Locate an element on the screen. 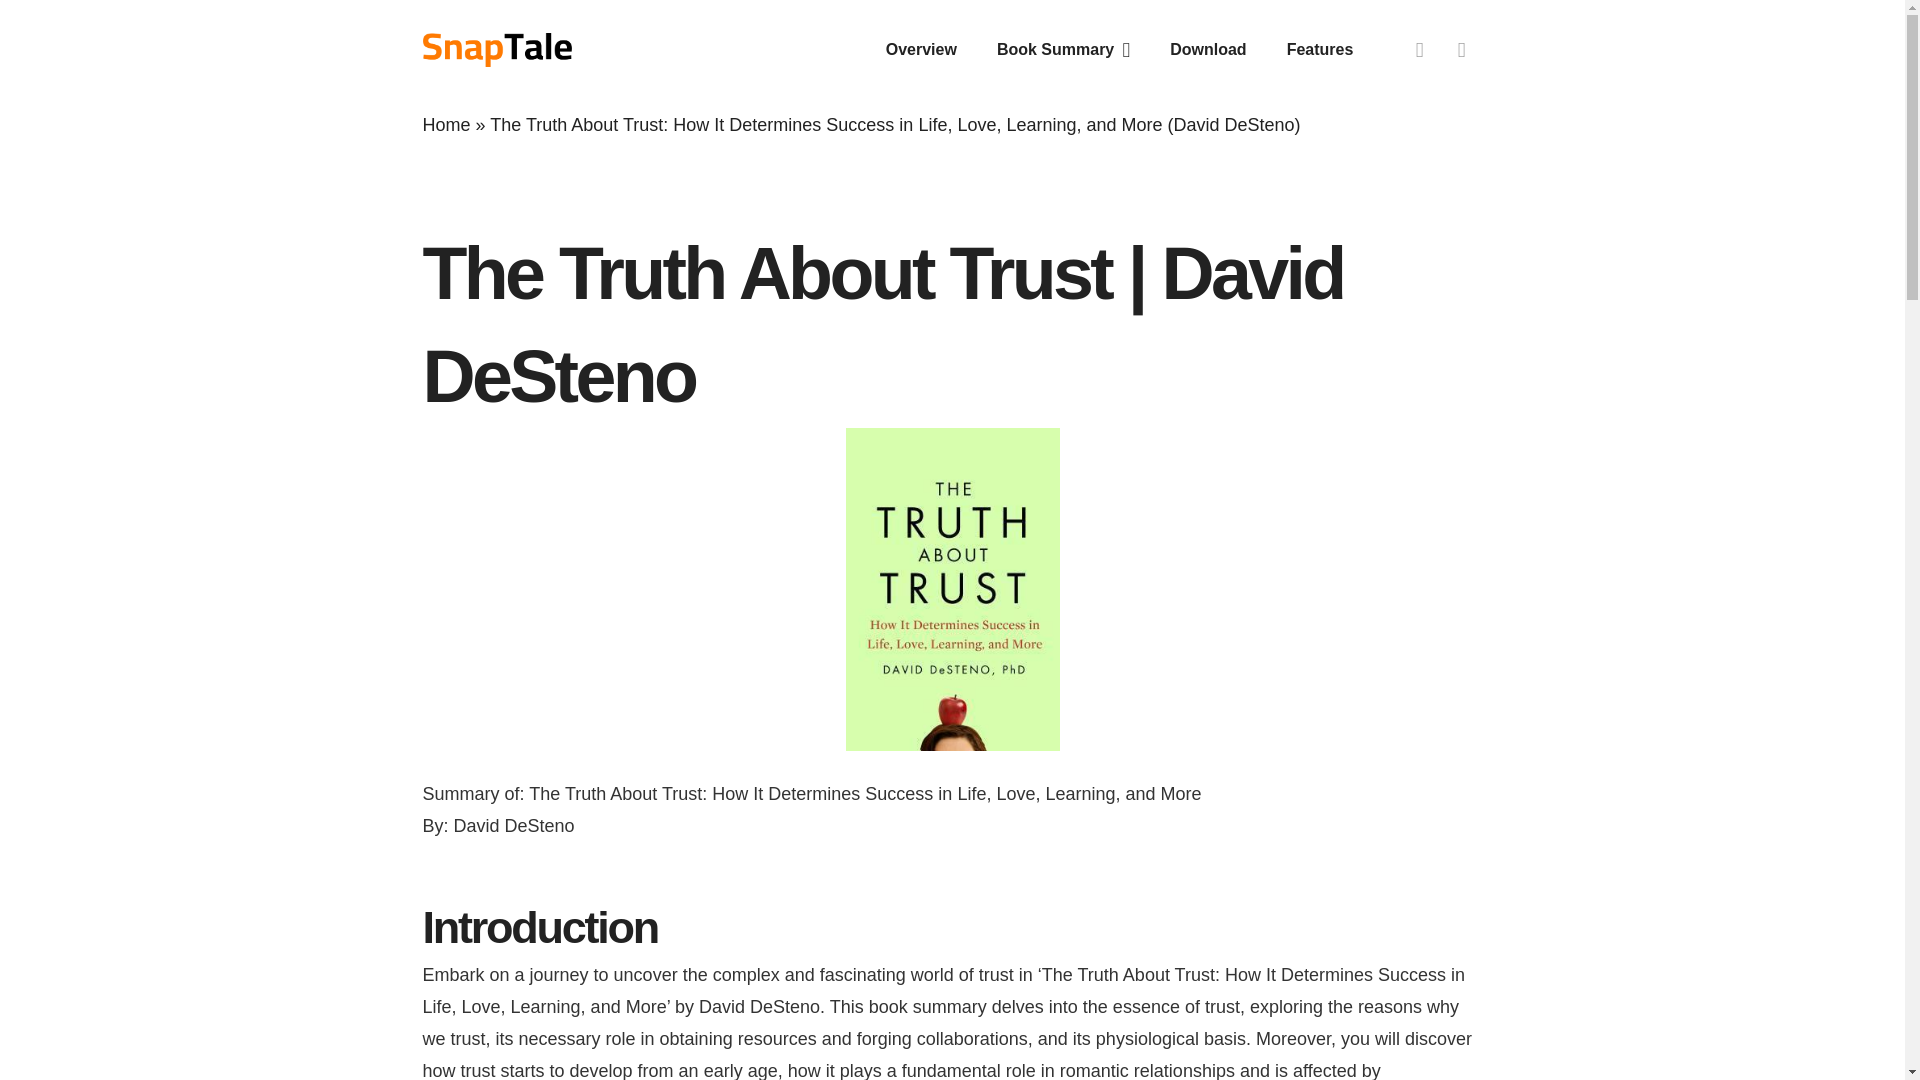  Home is located at coordinates (446, 124).